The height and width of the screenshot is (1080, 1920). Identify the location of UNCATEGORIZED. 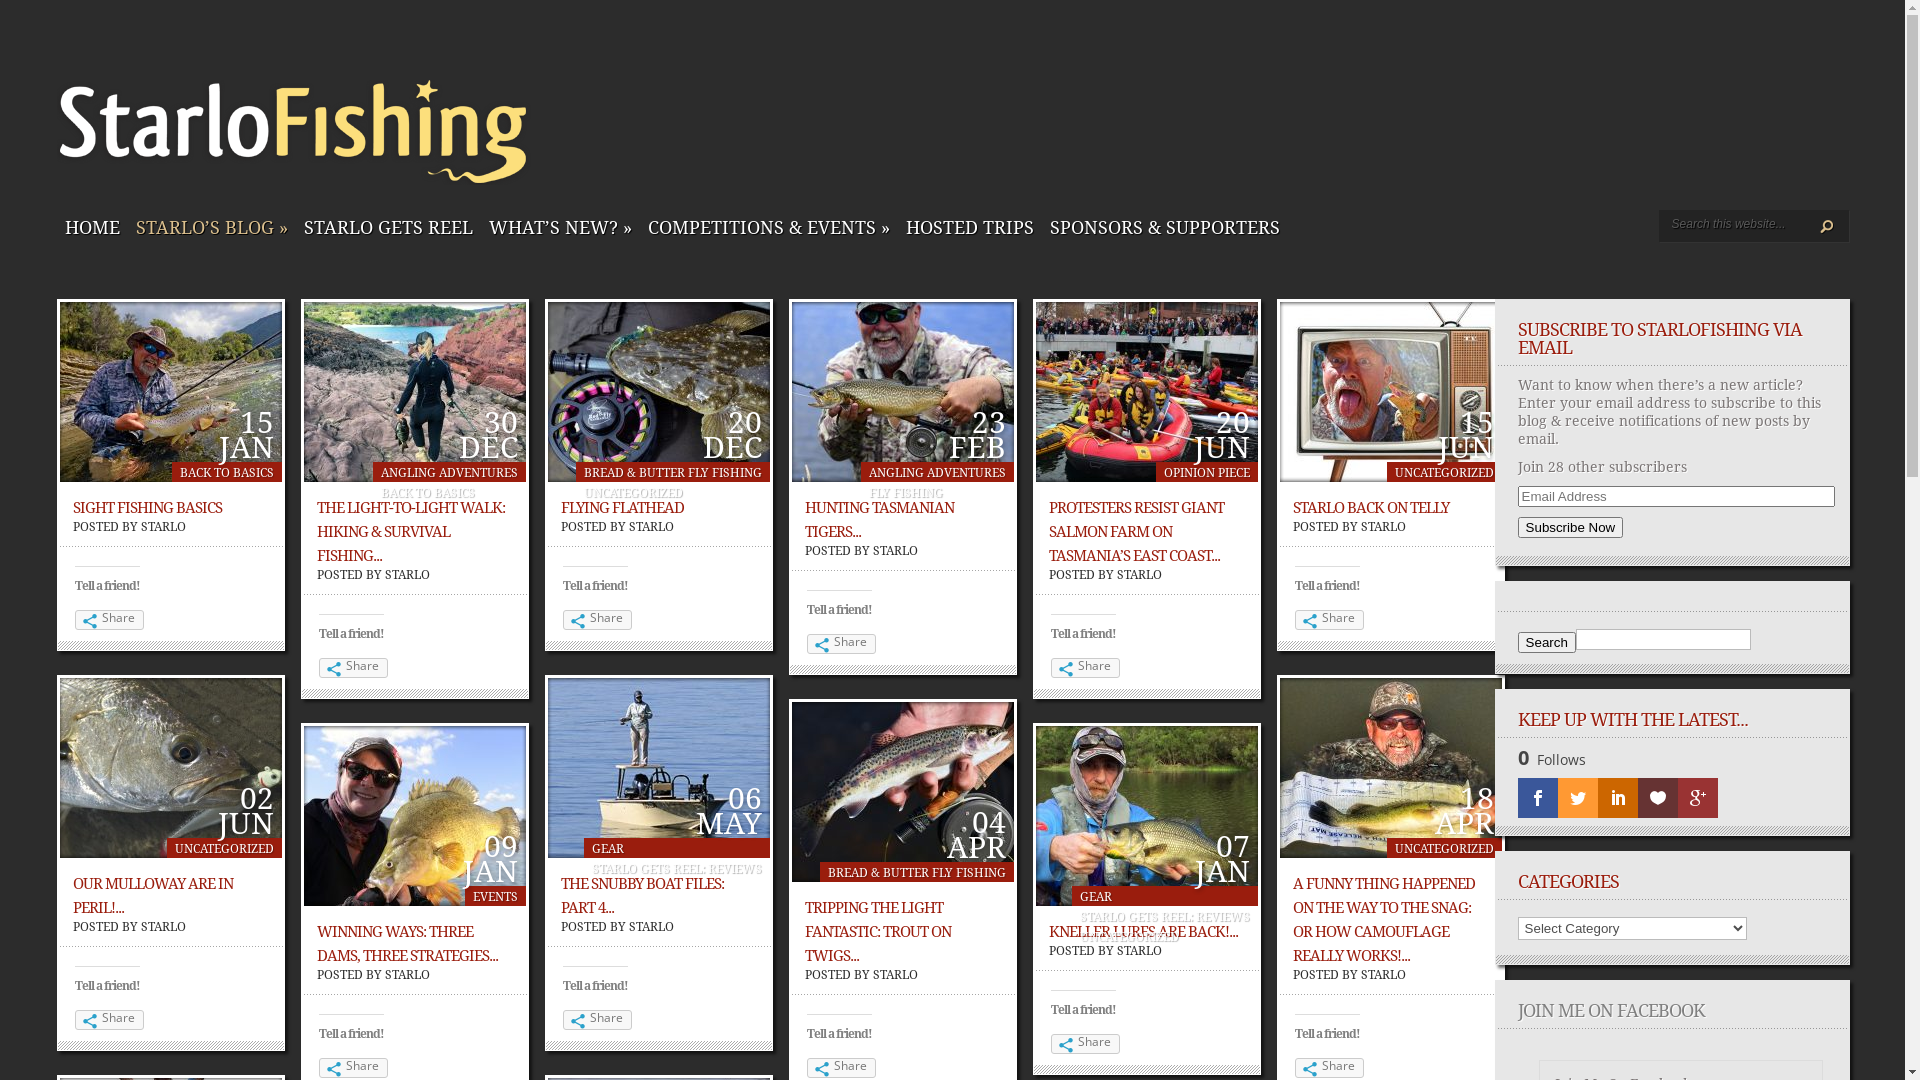
(1444, 849).